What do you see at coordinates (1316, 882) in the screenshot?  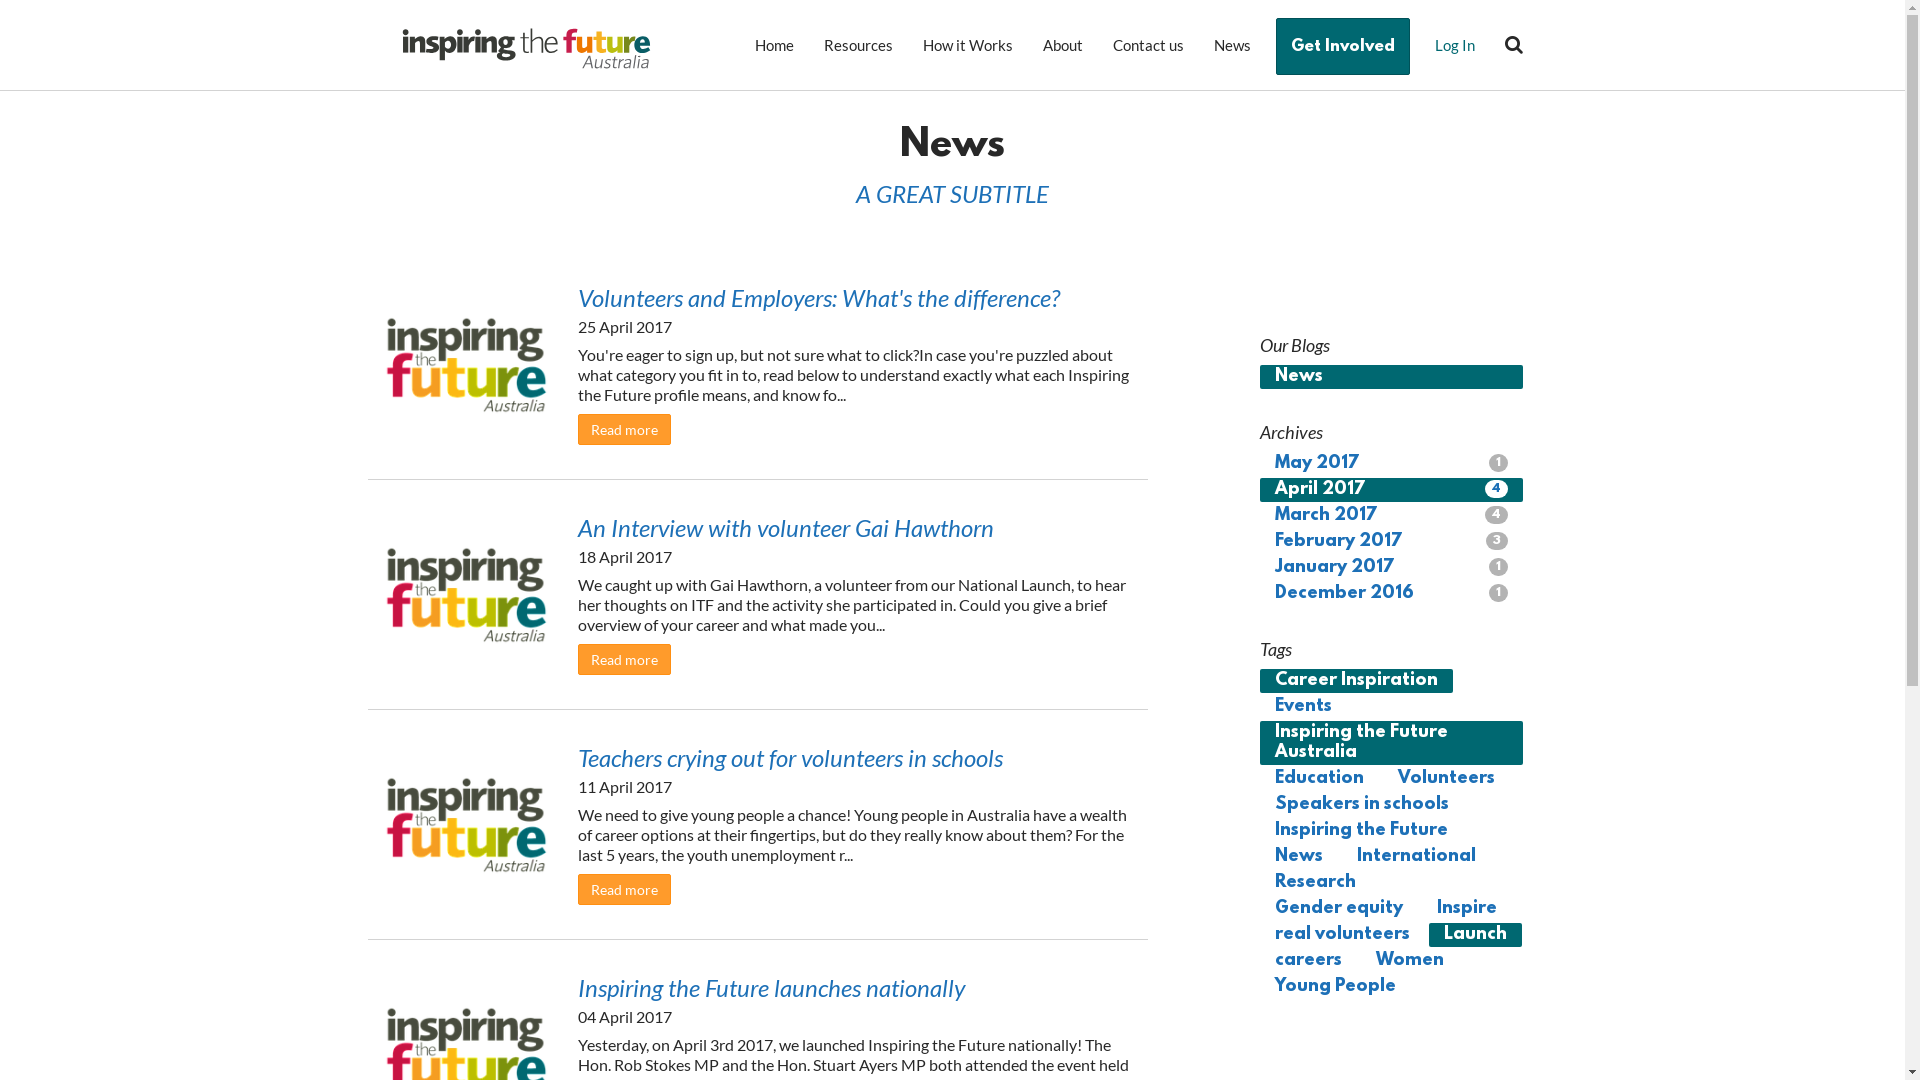 I see `Research` at bounding box center [1316, 882].